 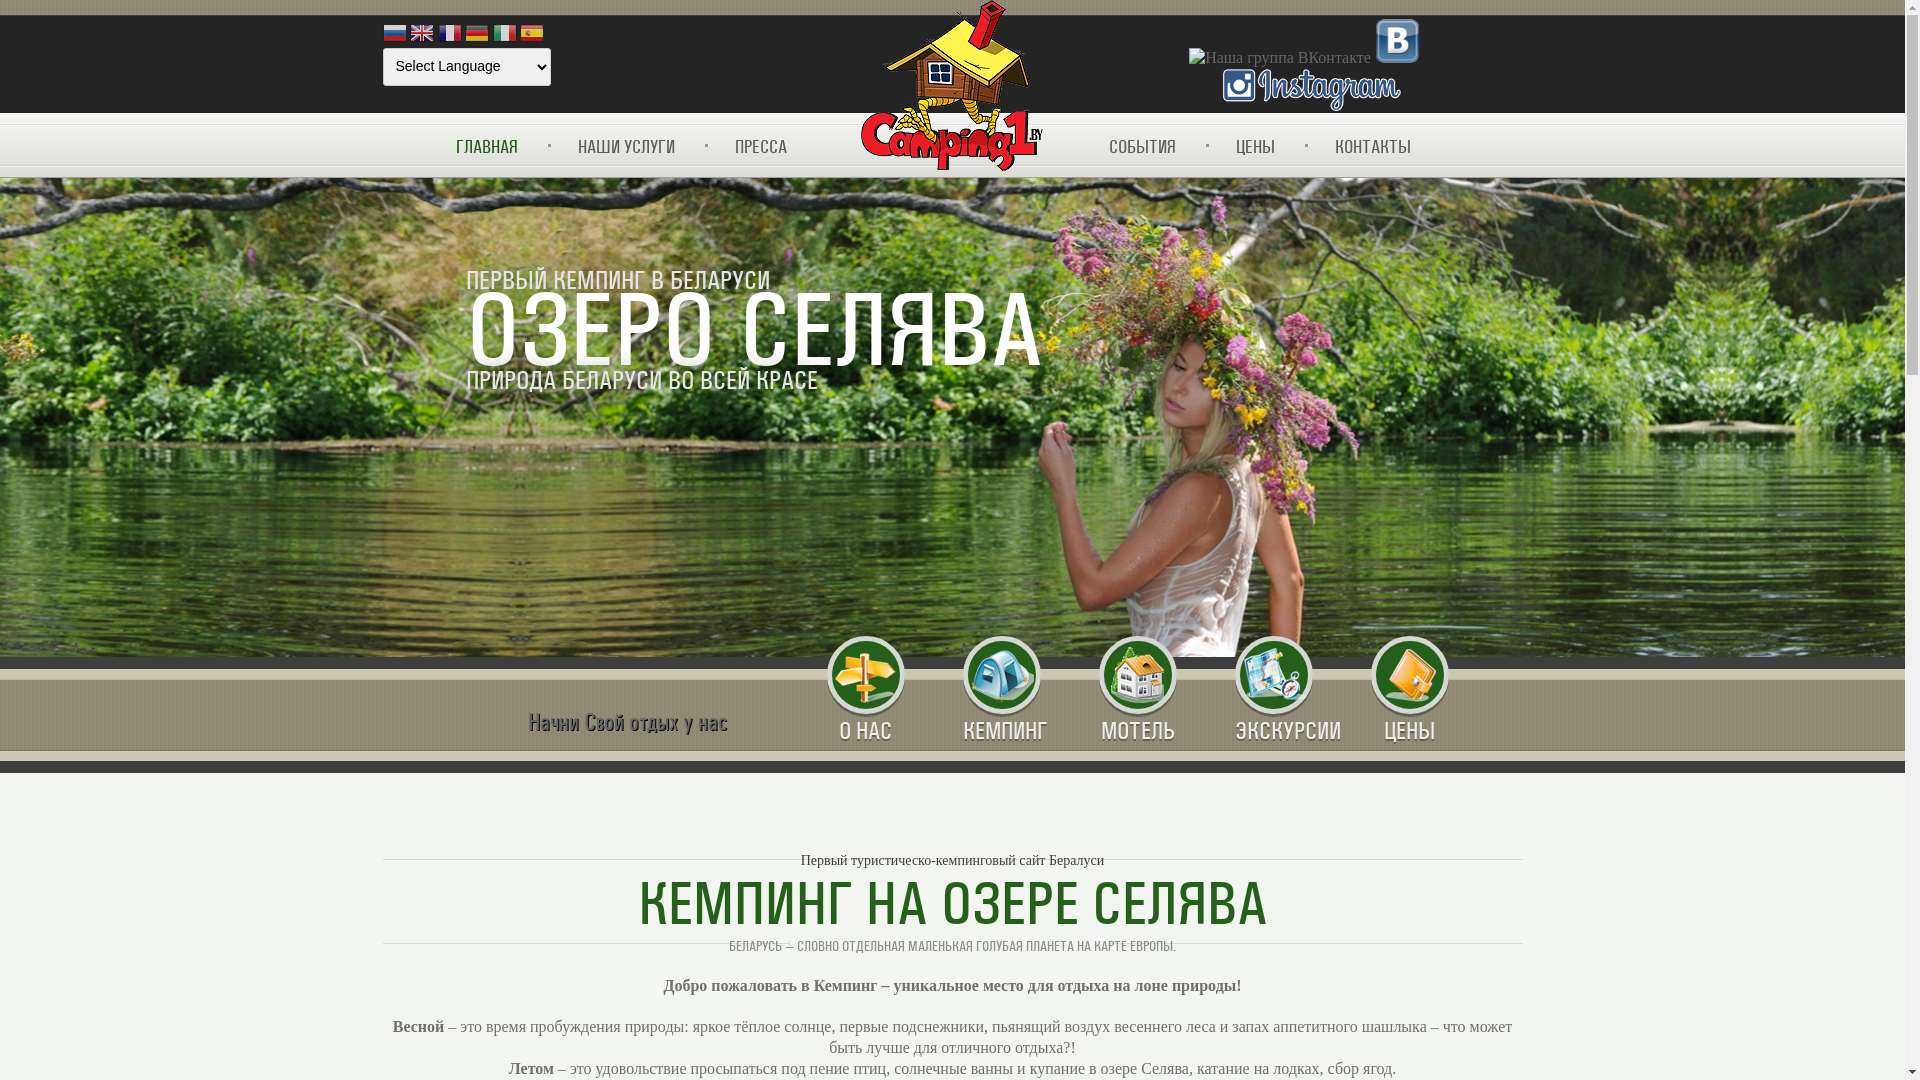 I want to click on Spanish, so click(x=532, y=35).